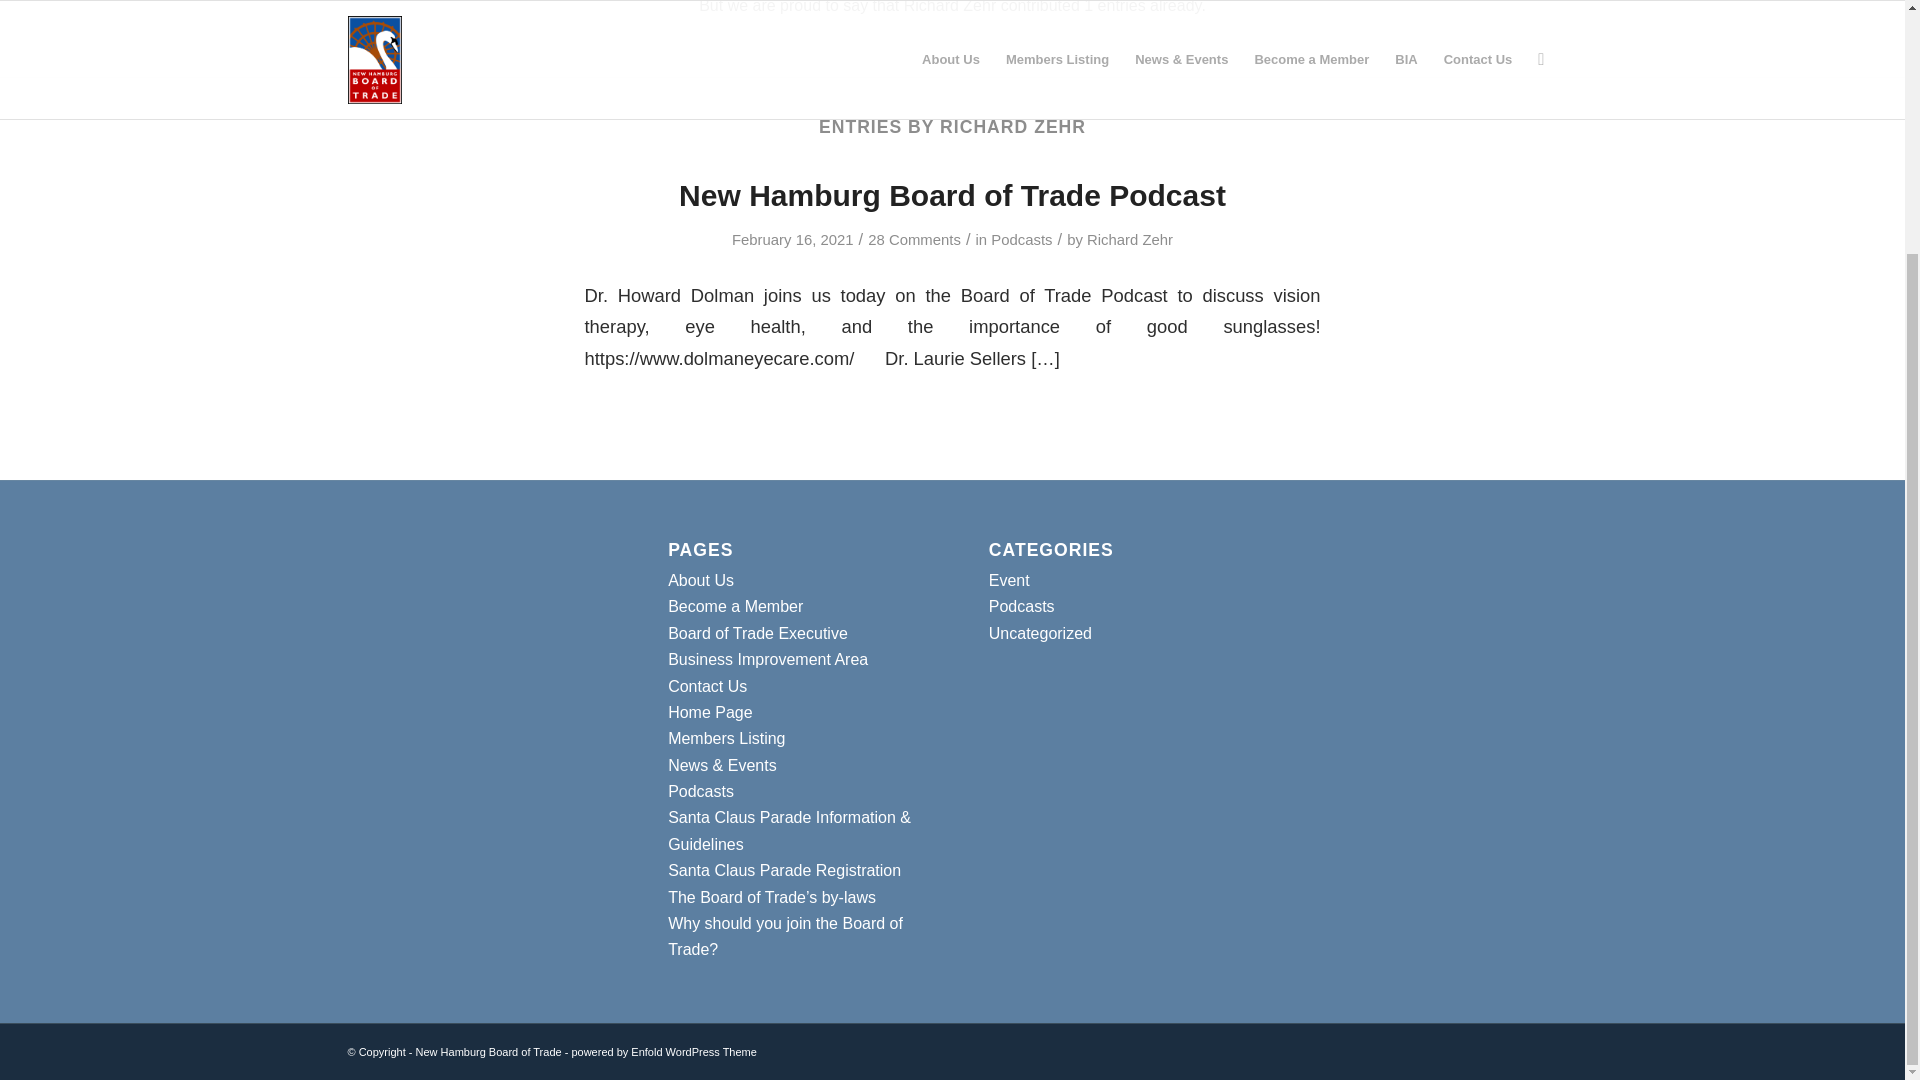 This screenshot has width=1920, height=1080. Describe the element at coordinates (700, 580) in the screenshot. I see `About Us` at that location.